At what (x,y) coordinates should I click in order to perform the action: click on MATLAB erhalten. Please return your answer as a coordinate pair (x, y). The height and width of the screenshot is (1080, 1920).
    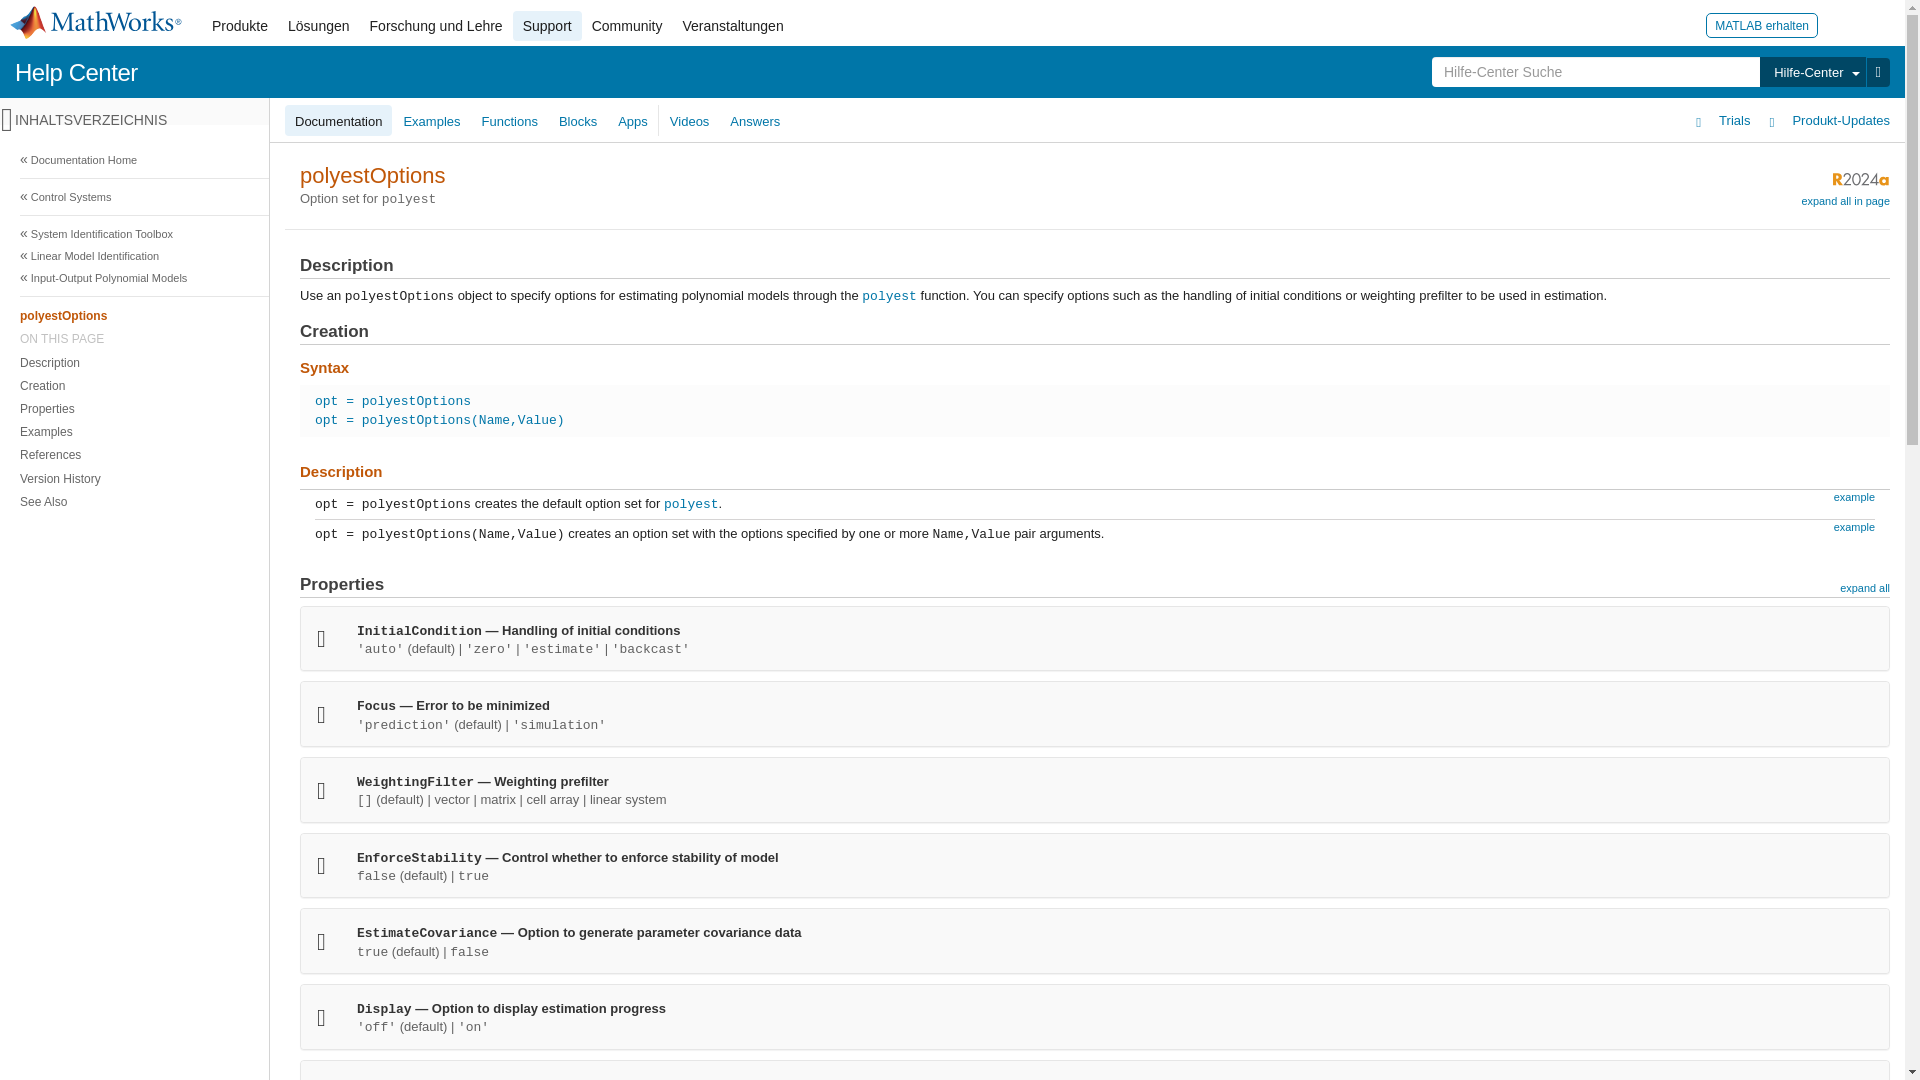
    Looking at the image, I should click on (1762, 24).